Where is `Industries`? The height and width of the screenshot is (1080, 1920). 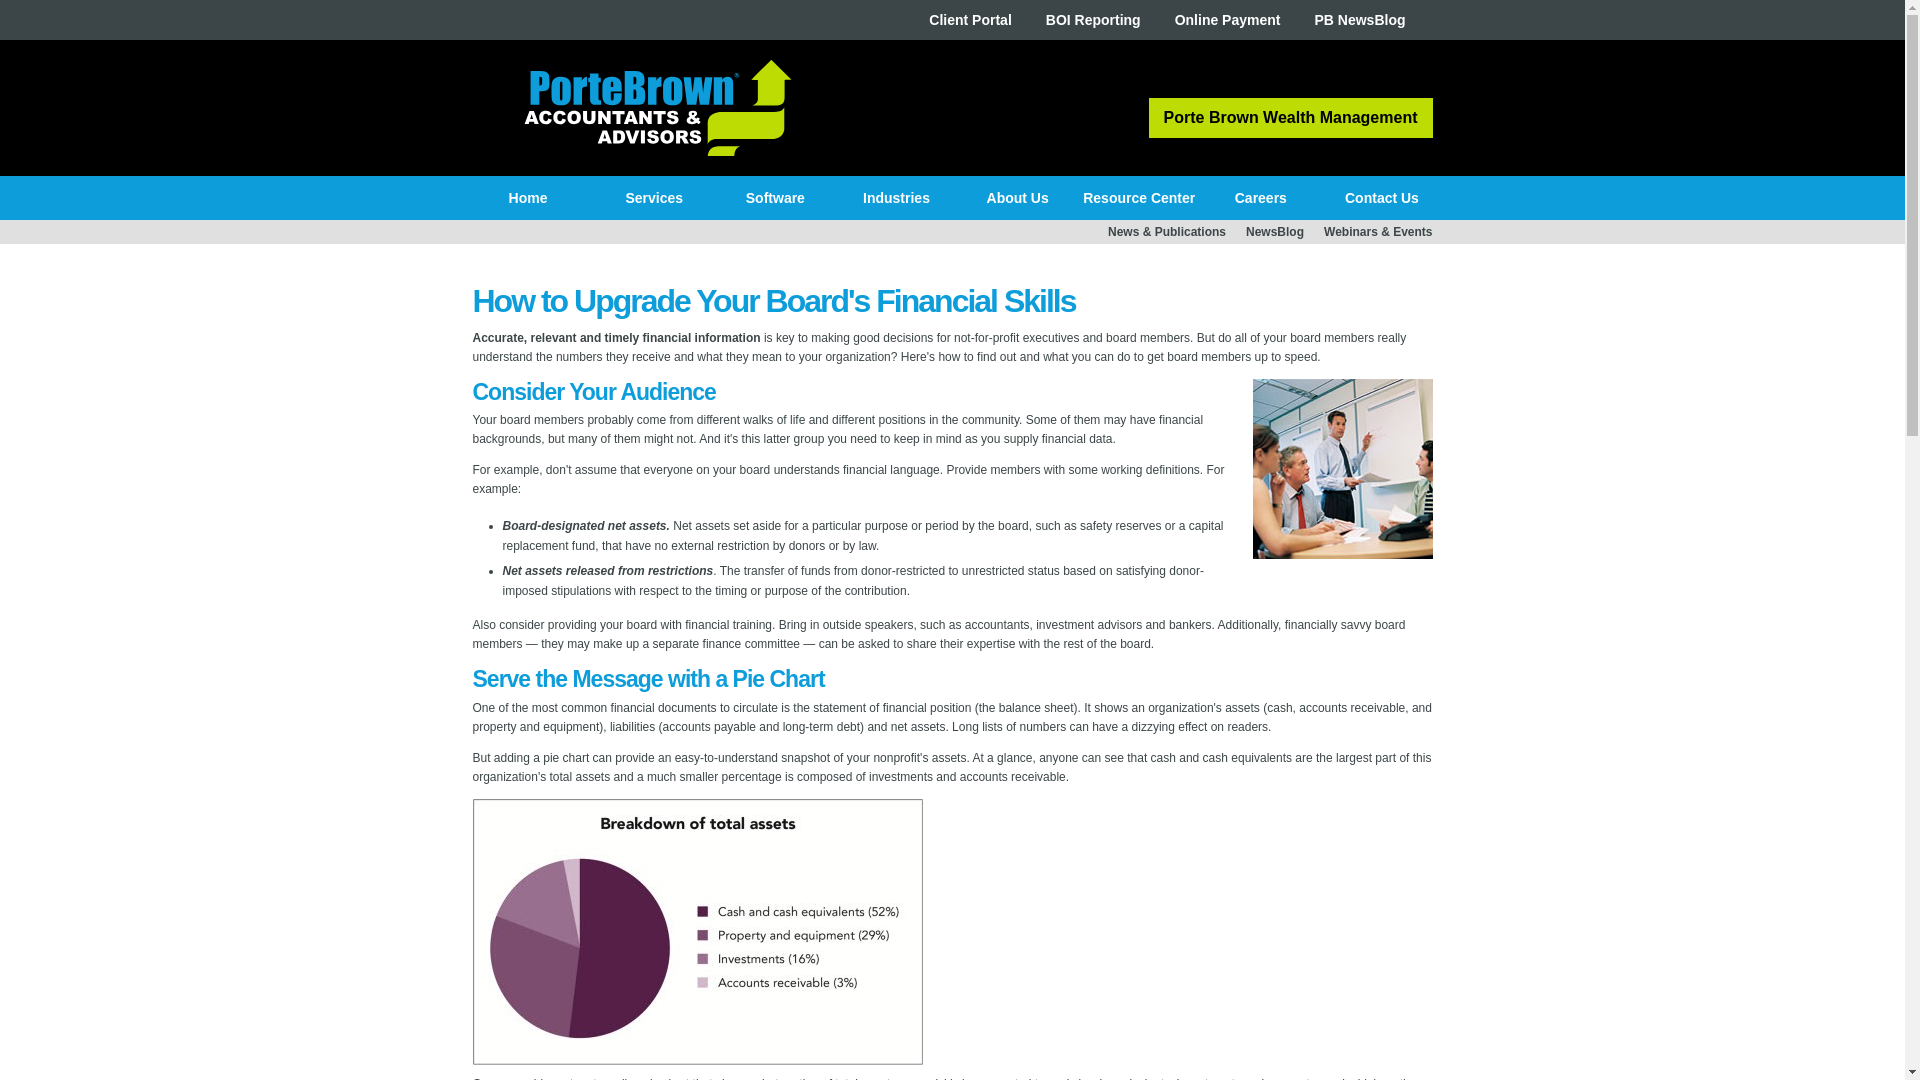
Industries is located at coordinates (896, 198).